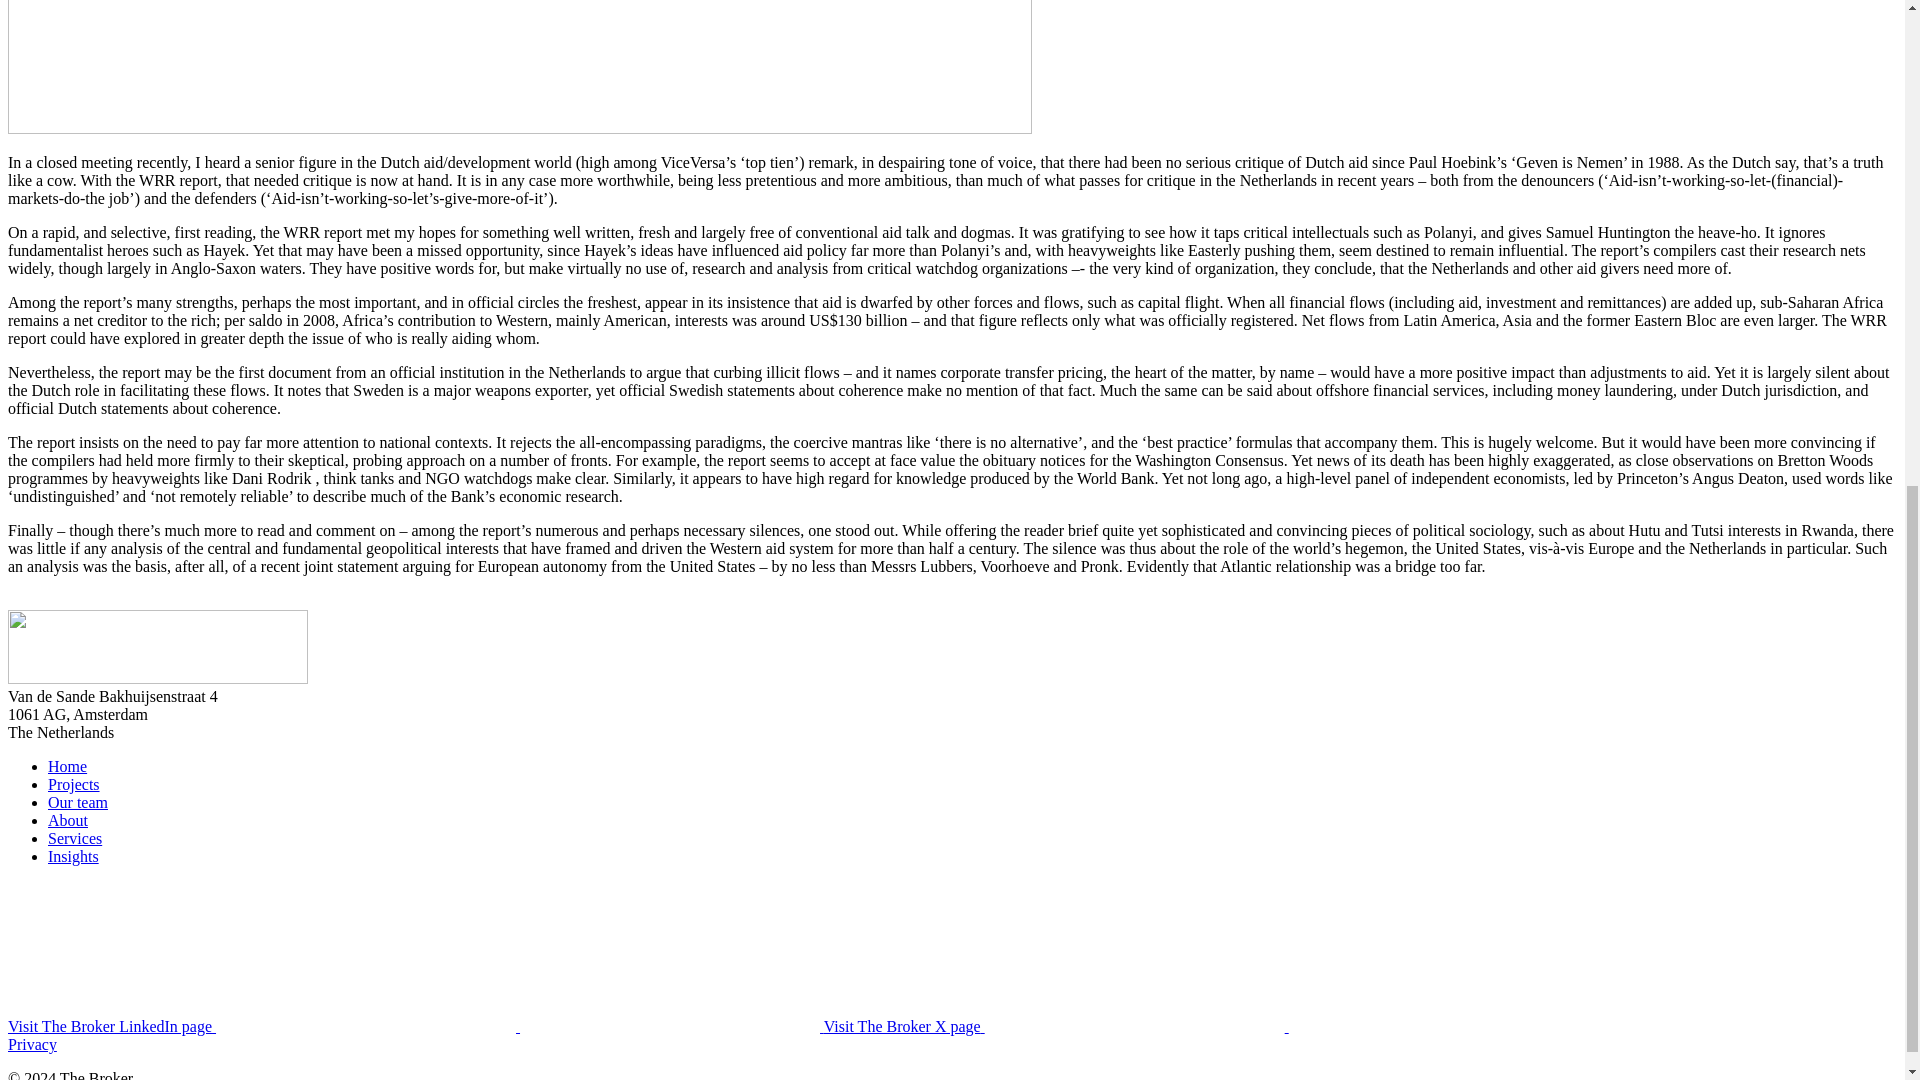 The width and height of the screenshot is (1920, 1080). I want to click on Our team, so click(78, 802).